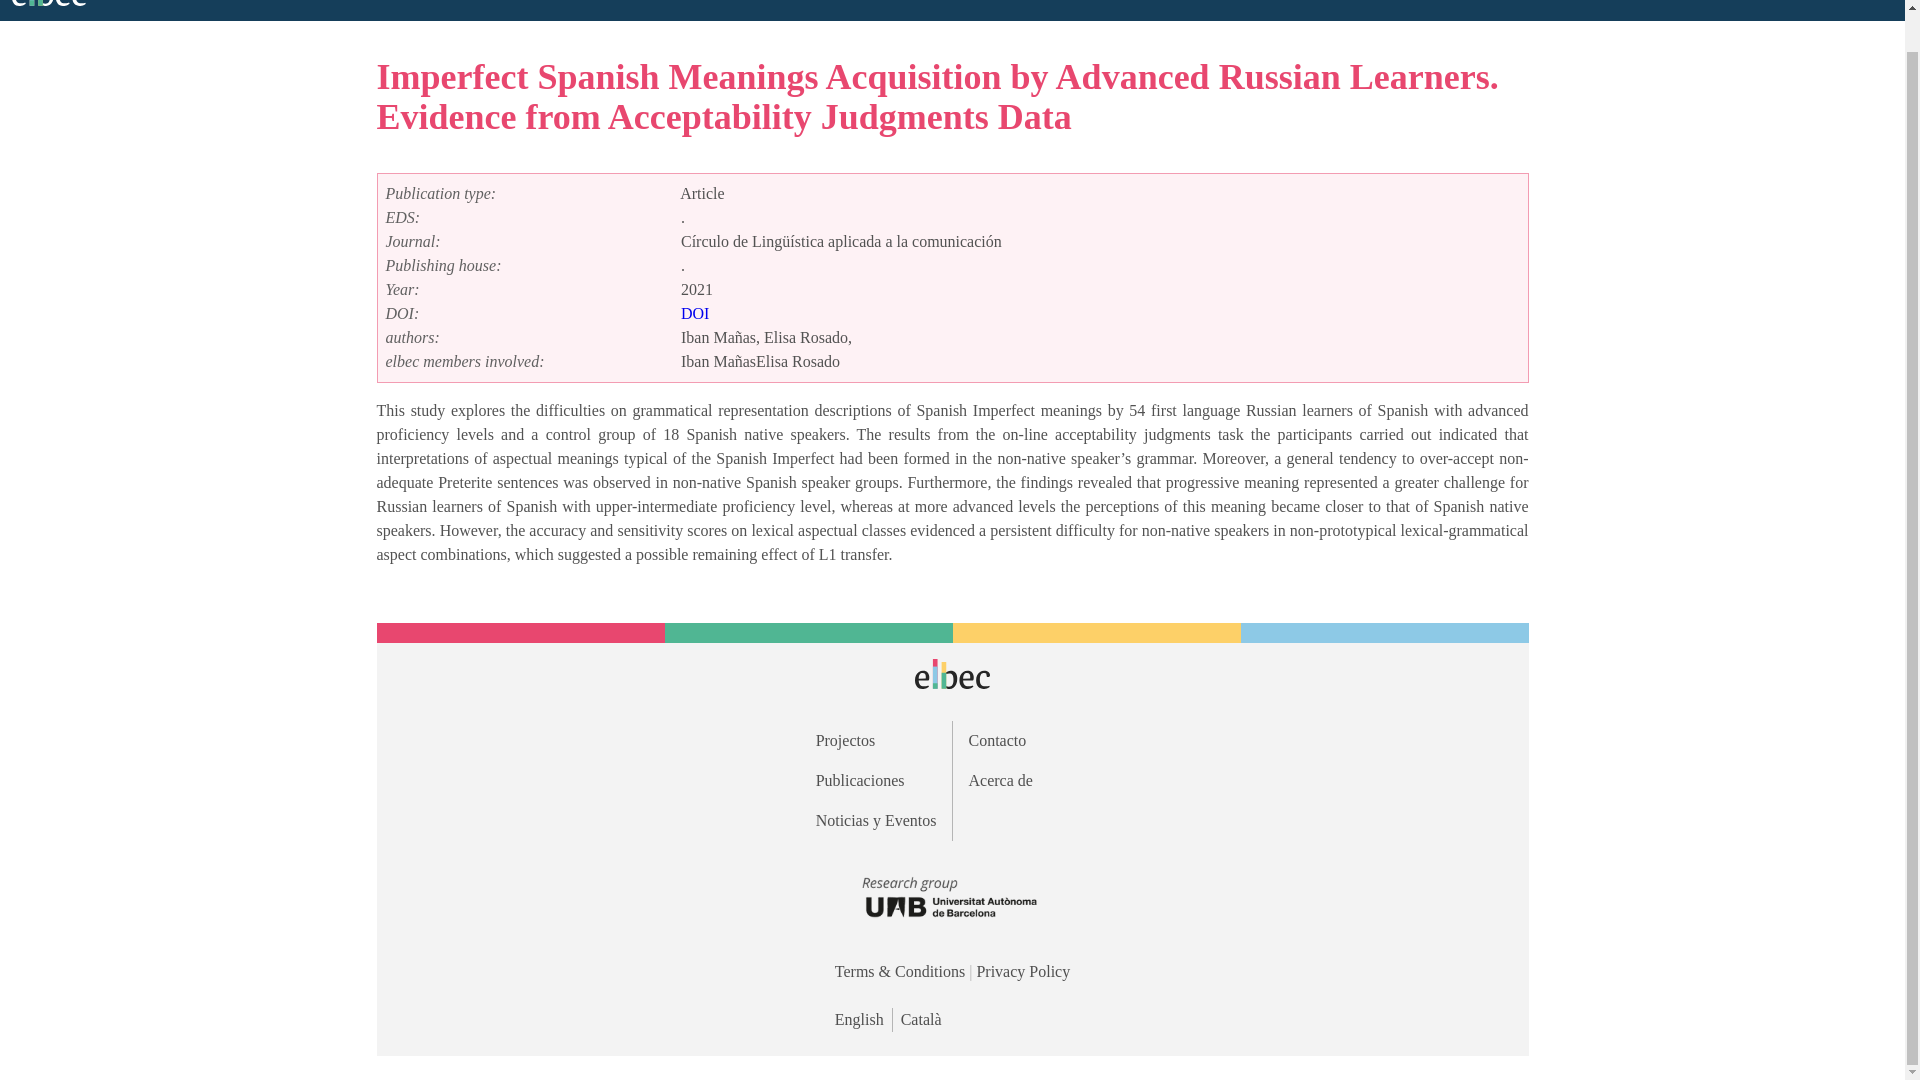 The width and height of the screenshot is (1920, 1080). Describe the element at coordinates (876, 740) in the screenshot. I see `Projectos` at that location.